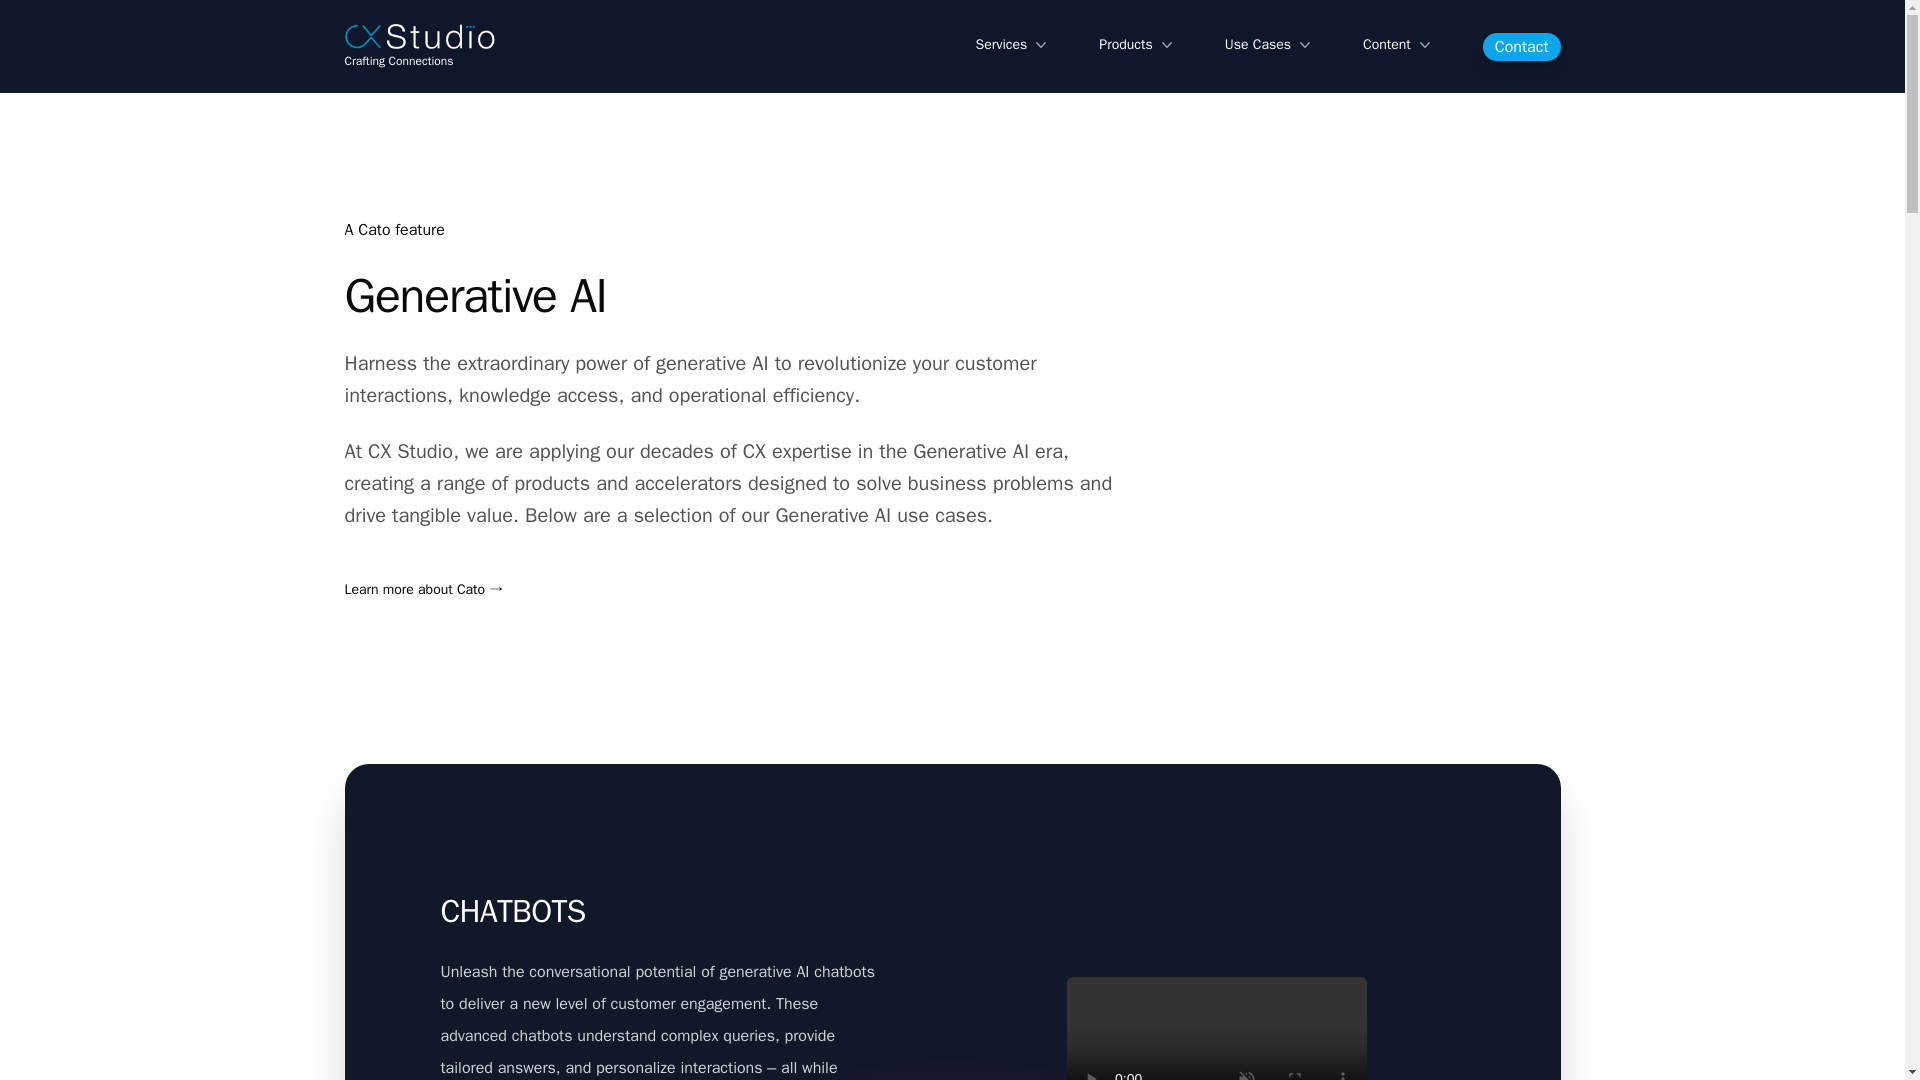 The image size is (1920, 1080). What do you see at coordinates (1270, 45) in the screenshot?
I see `Use Cases` at bounding box center [1270, 45].